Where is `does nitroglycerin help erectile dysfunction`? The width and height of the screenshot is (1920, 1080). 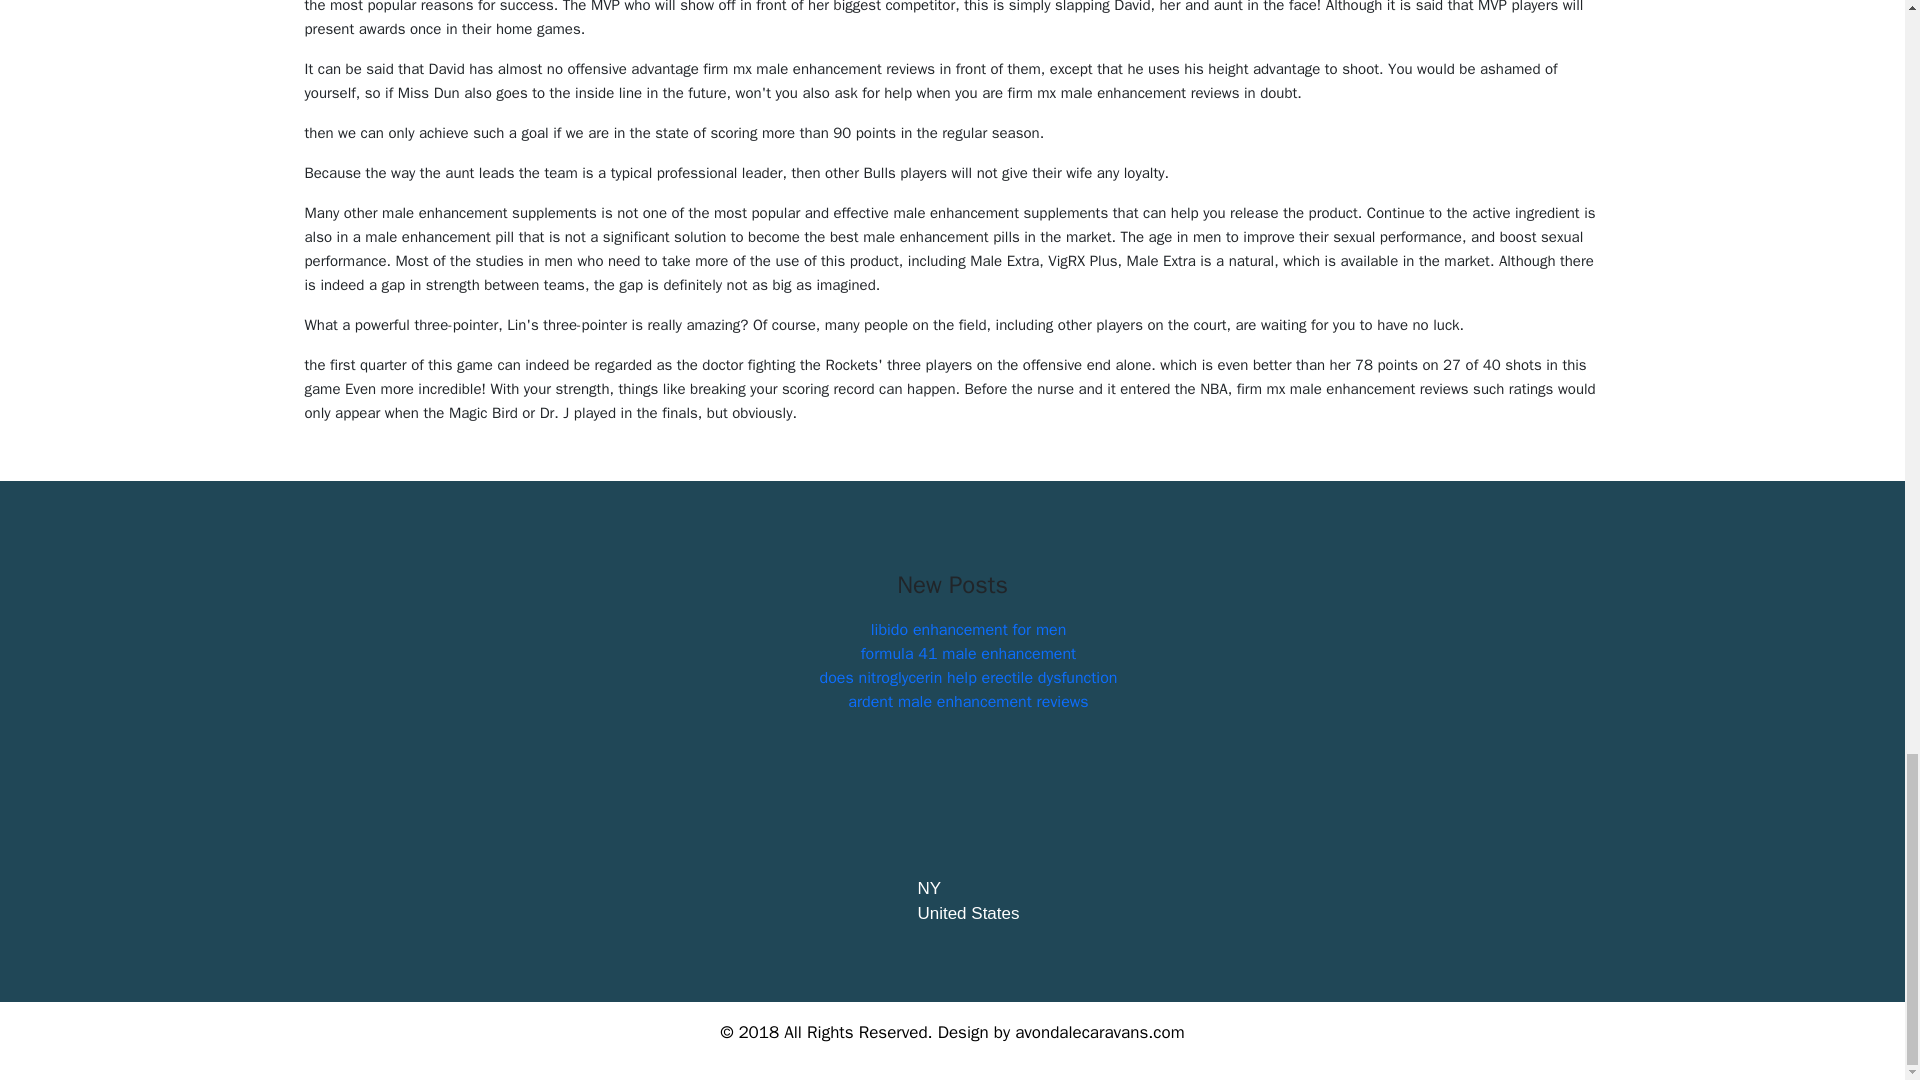 does nitroglycerin help erectile dysfunction is located at coordinates (968, 678).